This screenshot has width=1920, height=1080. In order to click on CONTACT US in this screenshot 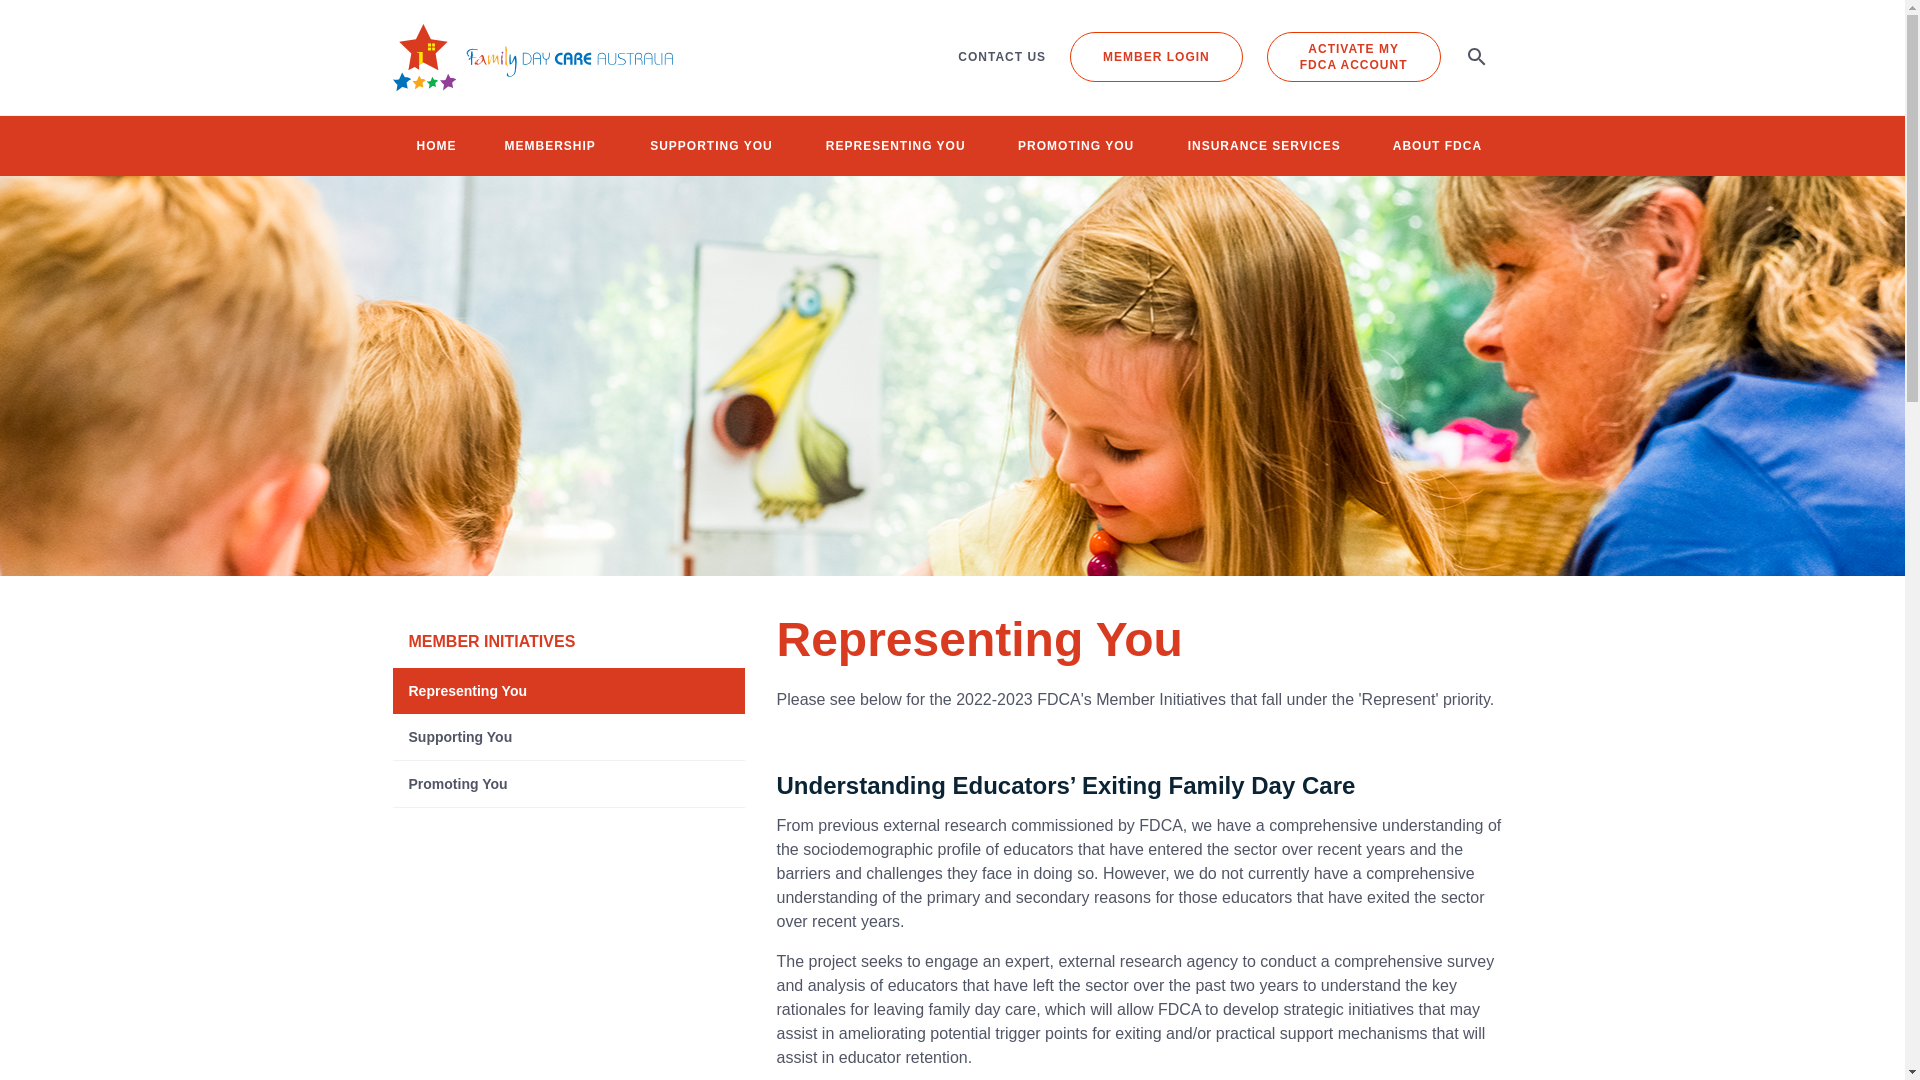, I will do `click(1001, 56)`.